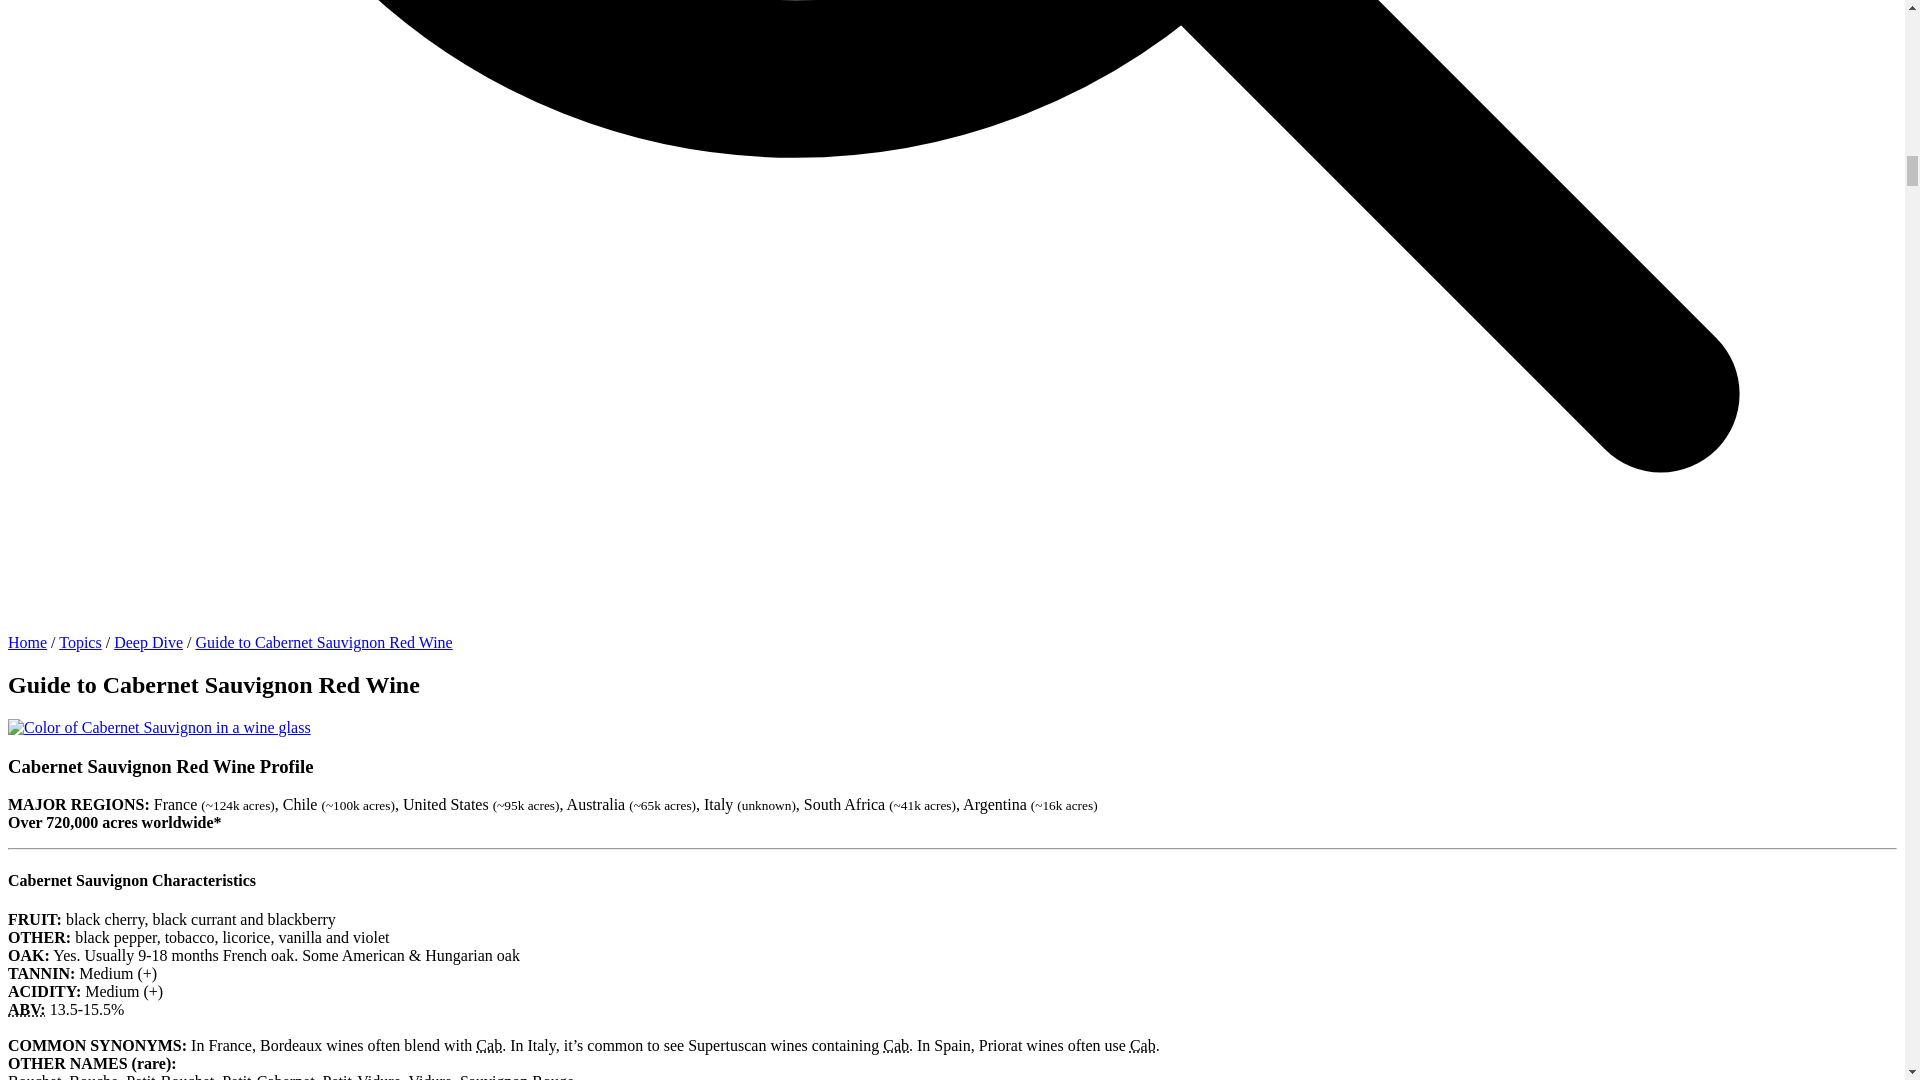 Image resolution: width=1920 pixels, height=1080 pixels. What do you see at coordinates (323, 642) in the screenshot?
I see `Guide to Cabernet Sauvignon Red Wine` at bounding box center [323, 642].